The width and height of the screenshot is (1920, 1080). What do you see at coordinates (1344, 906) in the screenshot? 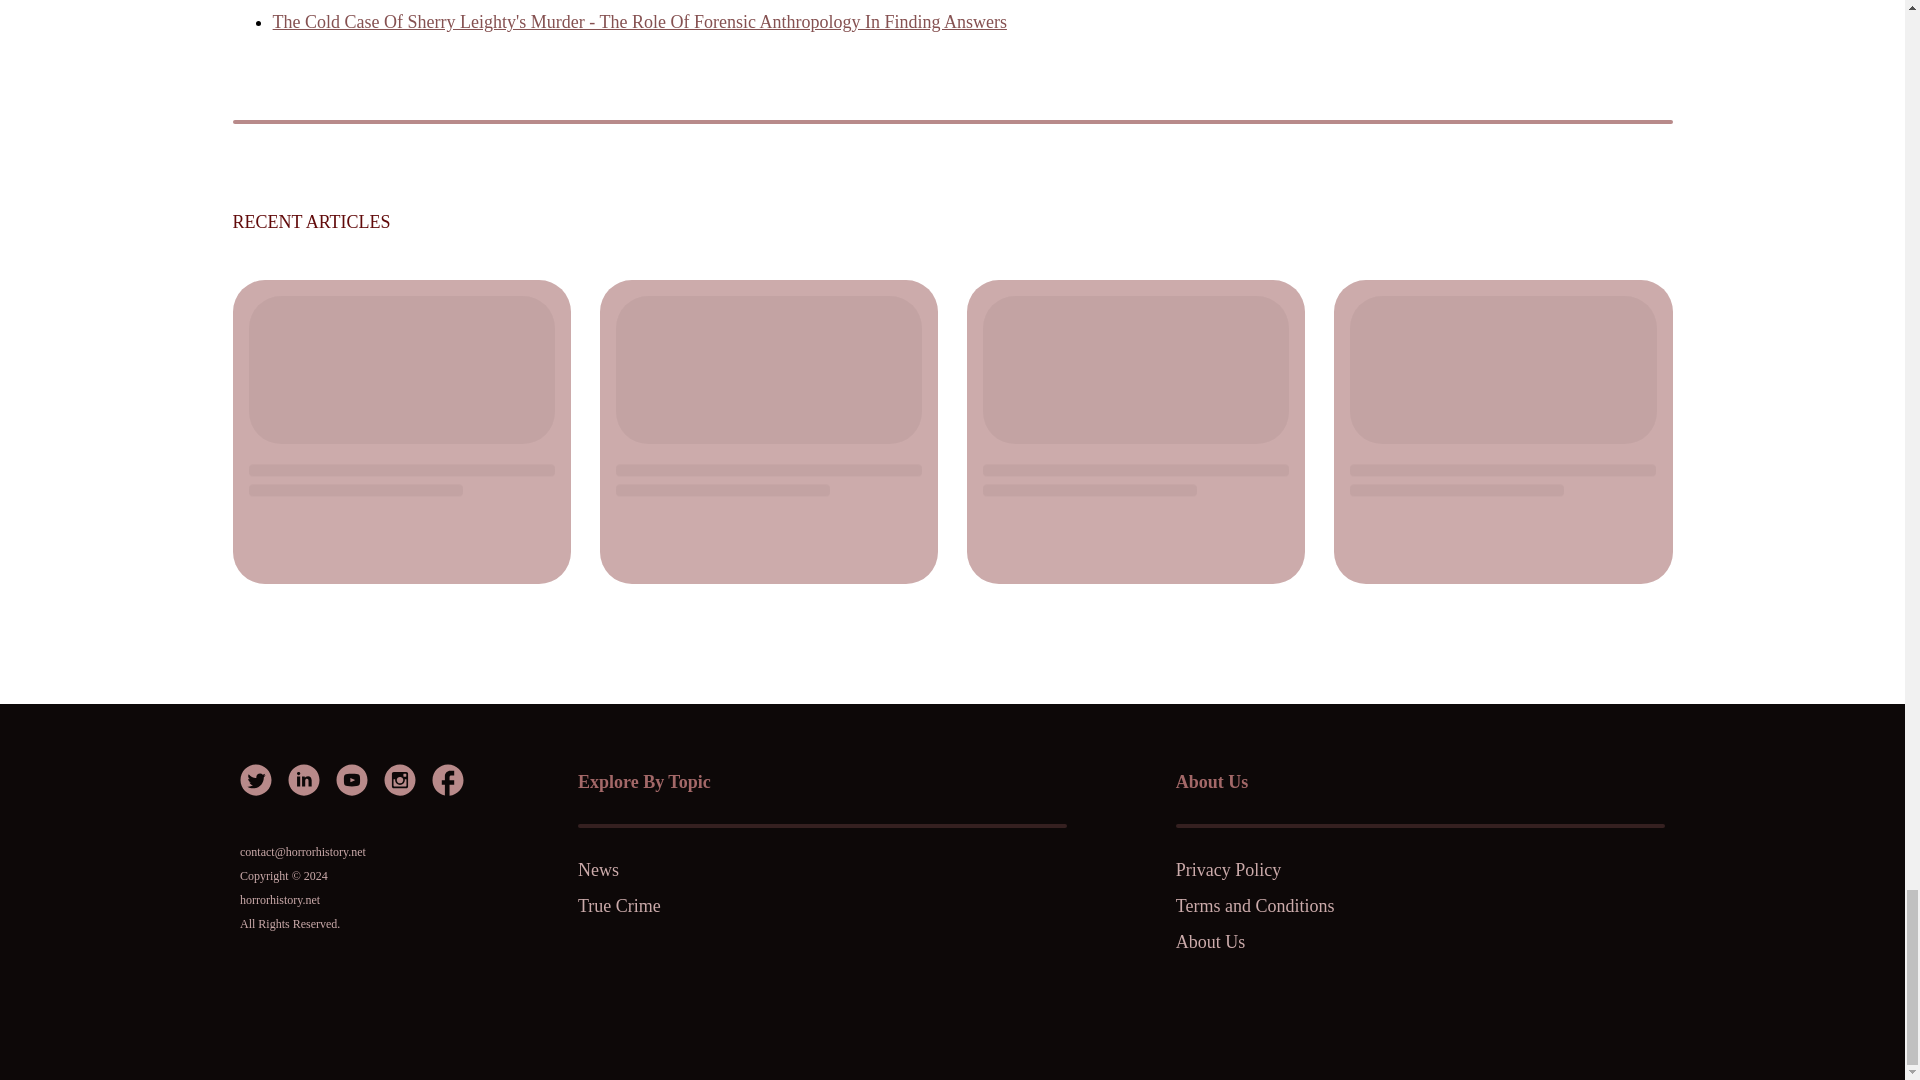
I see `Terms and Conditions` at bounding box center [1344, 906].